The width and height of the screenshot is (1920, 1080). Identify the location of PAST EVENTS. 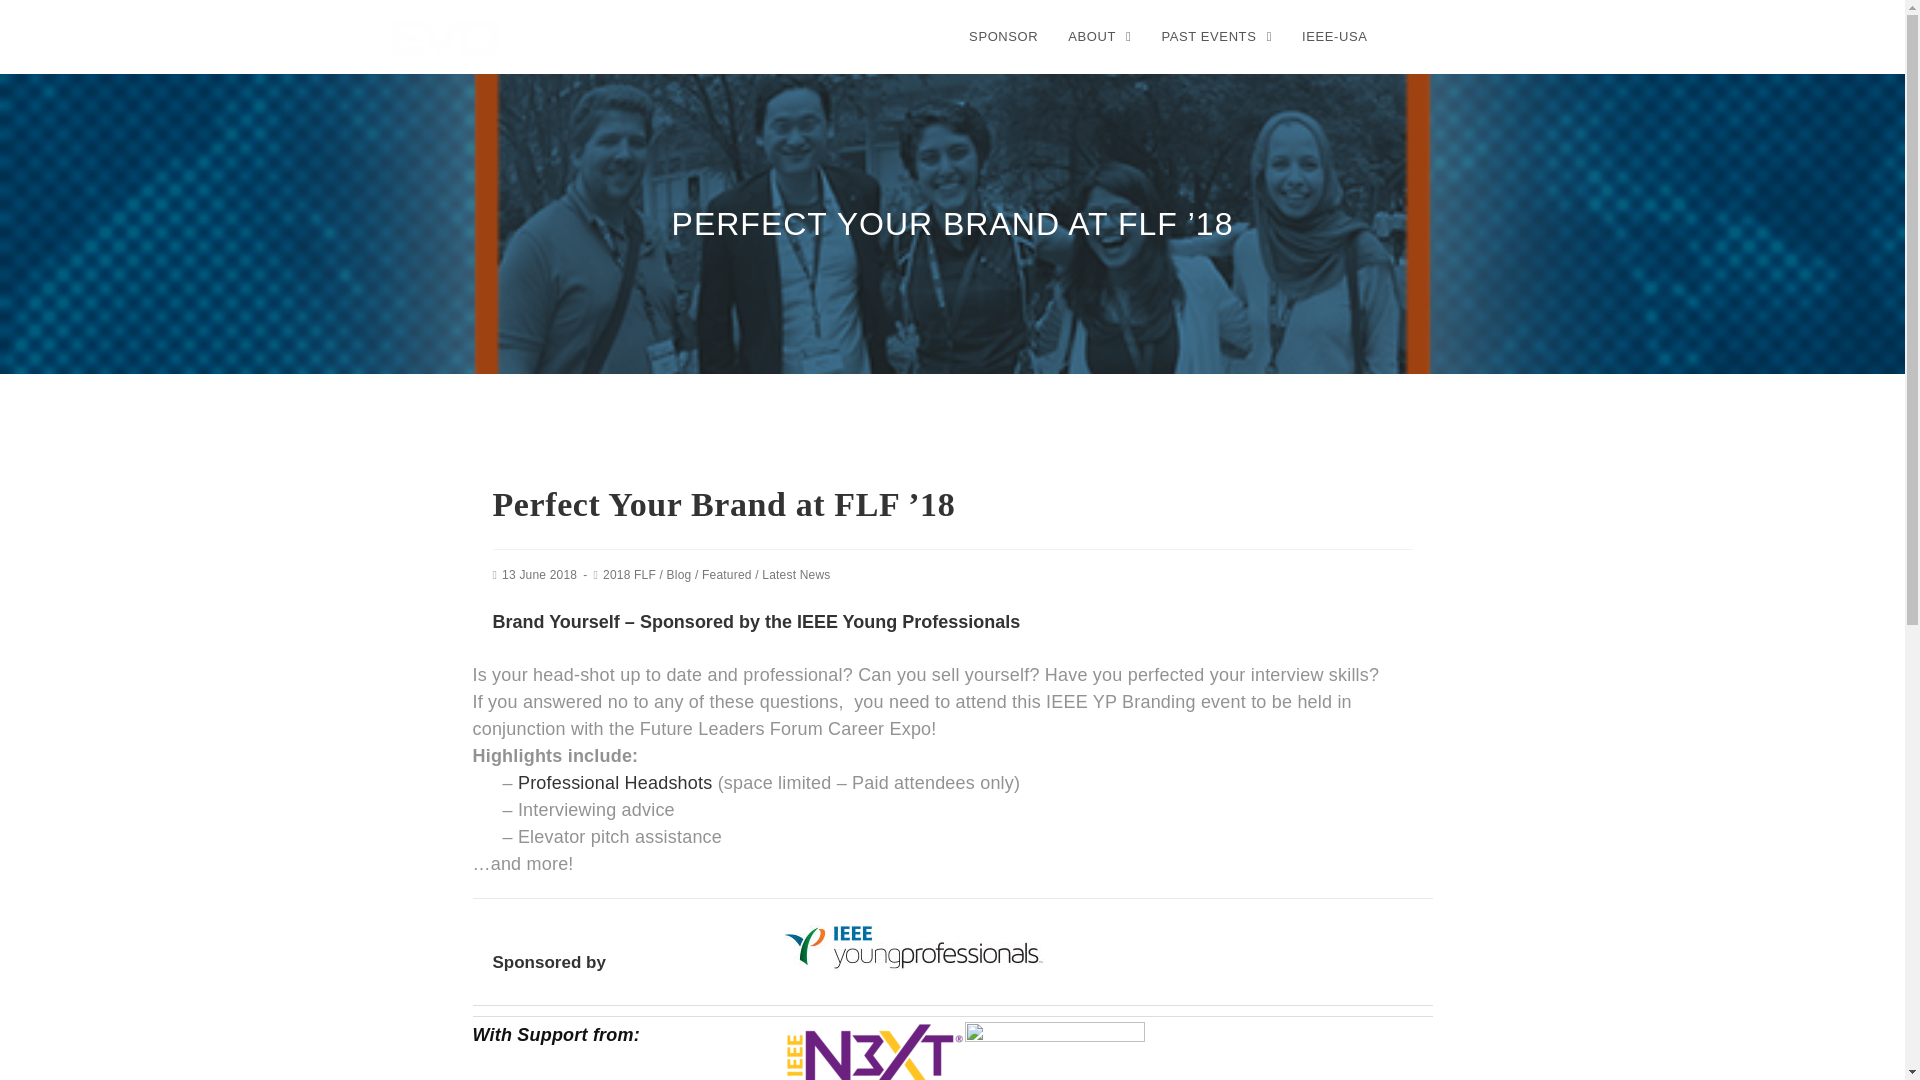
(1216, 37).